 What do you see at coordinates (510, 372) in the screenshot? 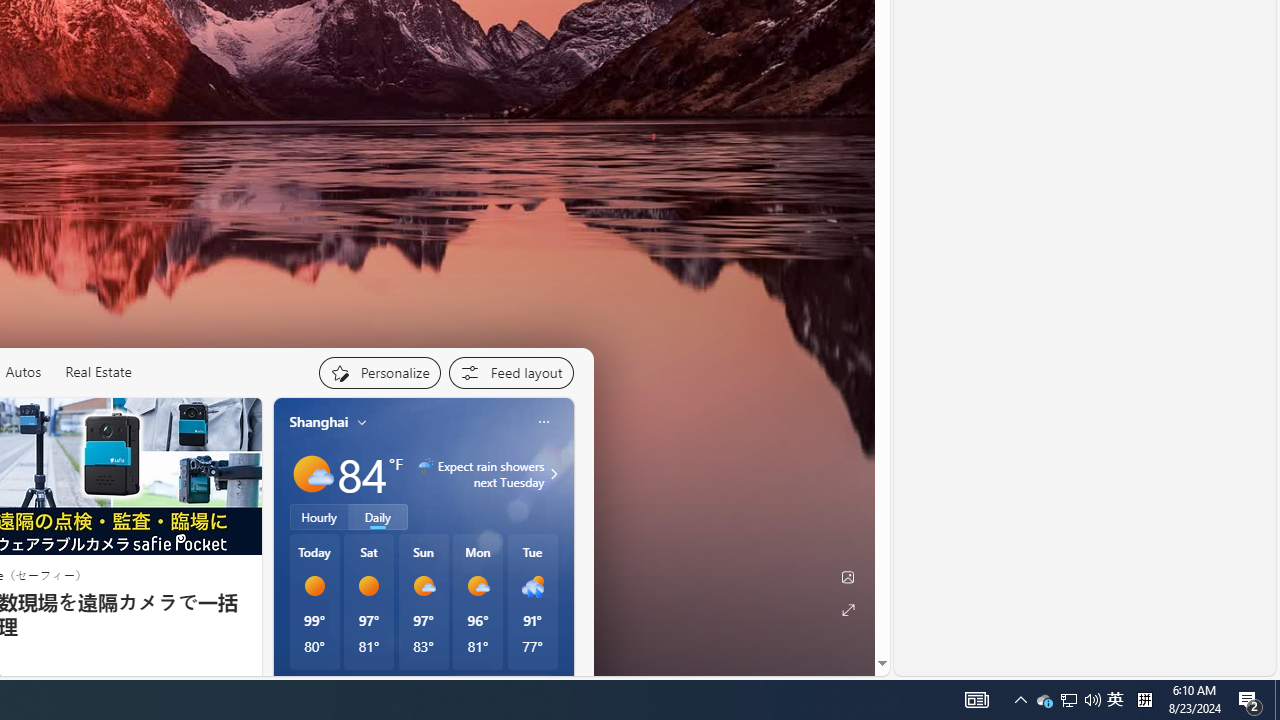
I see `Feed settings` at bounding box center [510, 372].